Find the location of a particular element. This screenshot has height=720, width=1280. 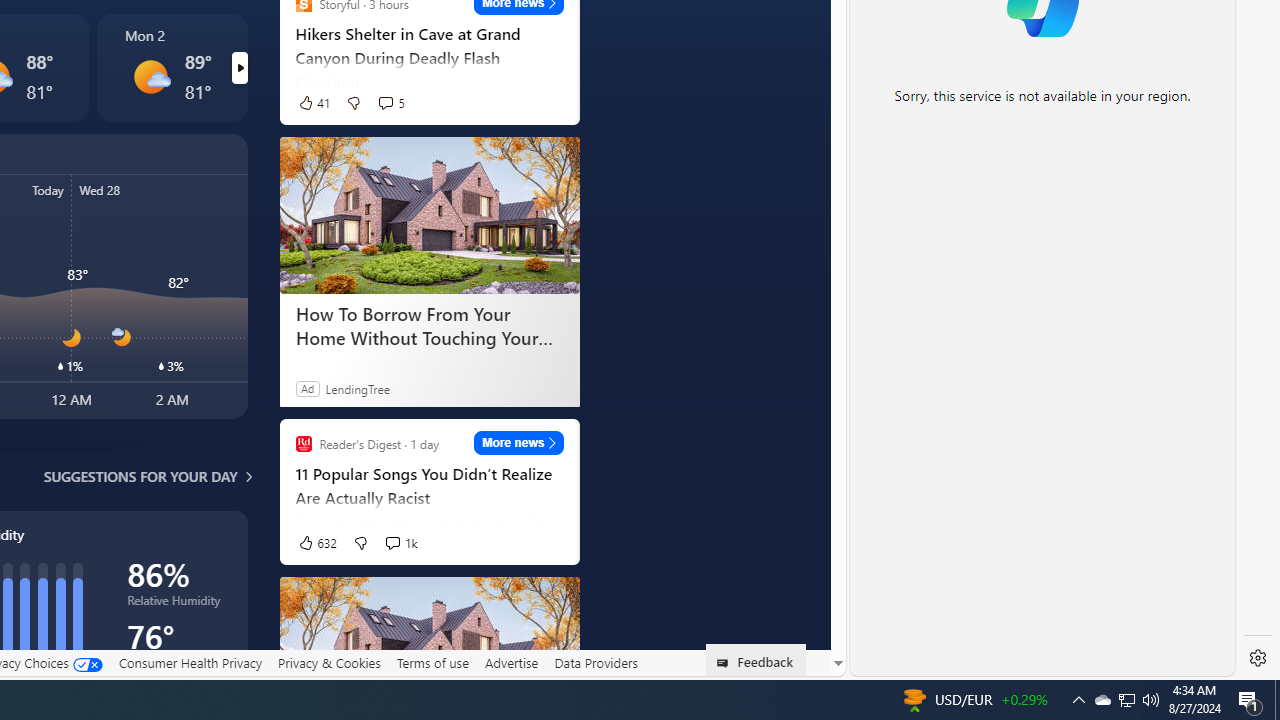

Data Providers is located at coordinates (596, 663).